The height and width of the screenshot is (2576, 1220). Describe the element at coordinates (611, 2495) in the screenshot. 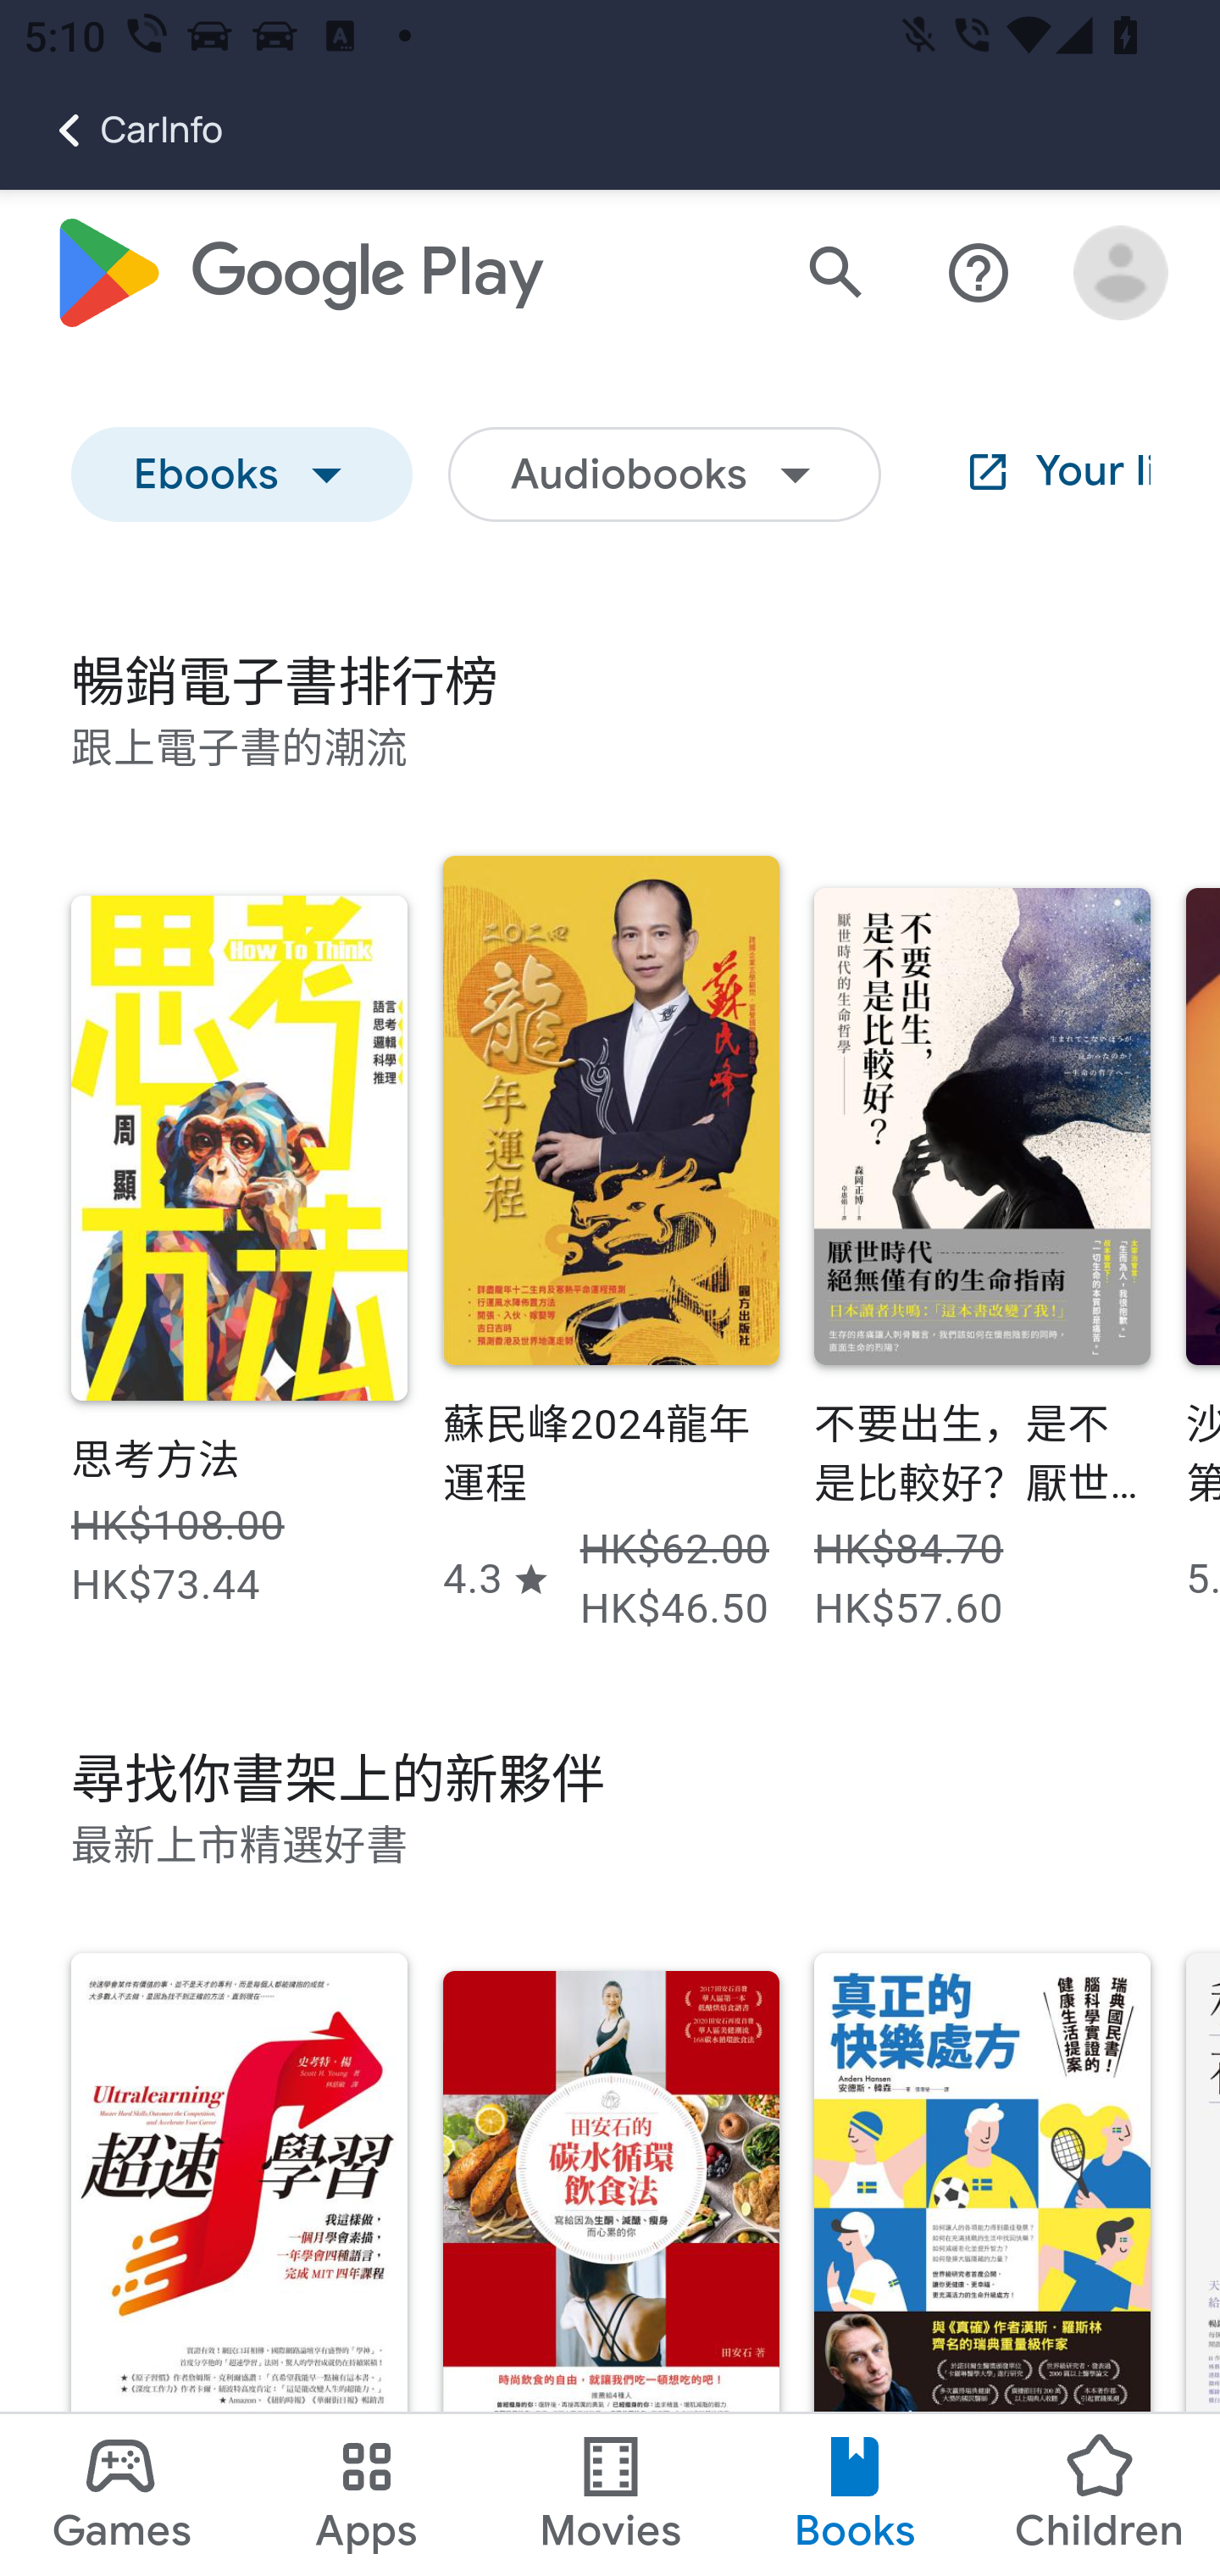

I see `Movies` at that location.